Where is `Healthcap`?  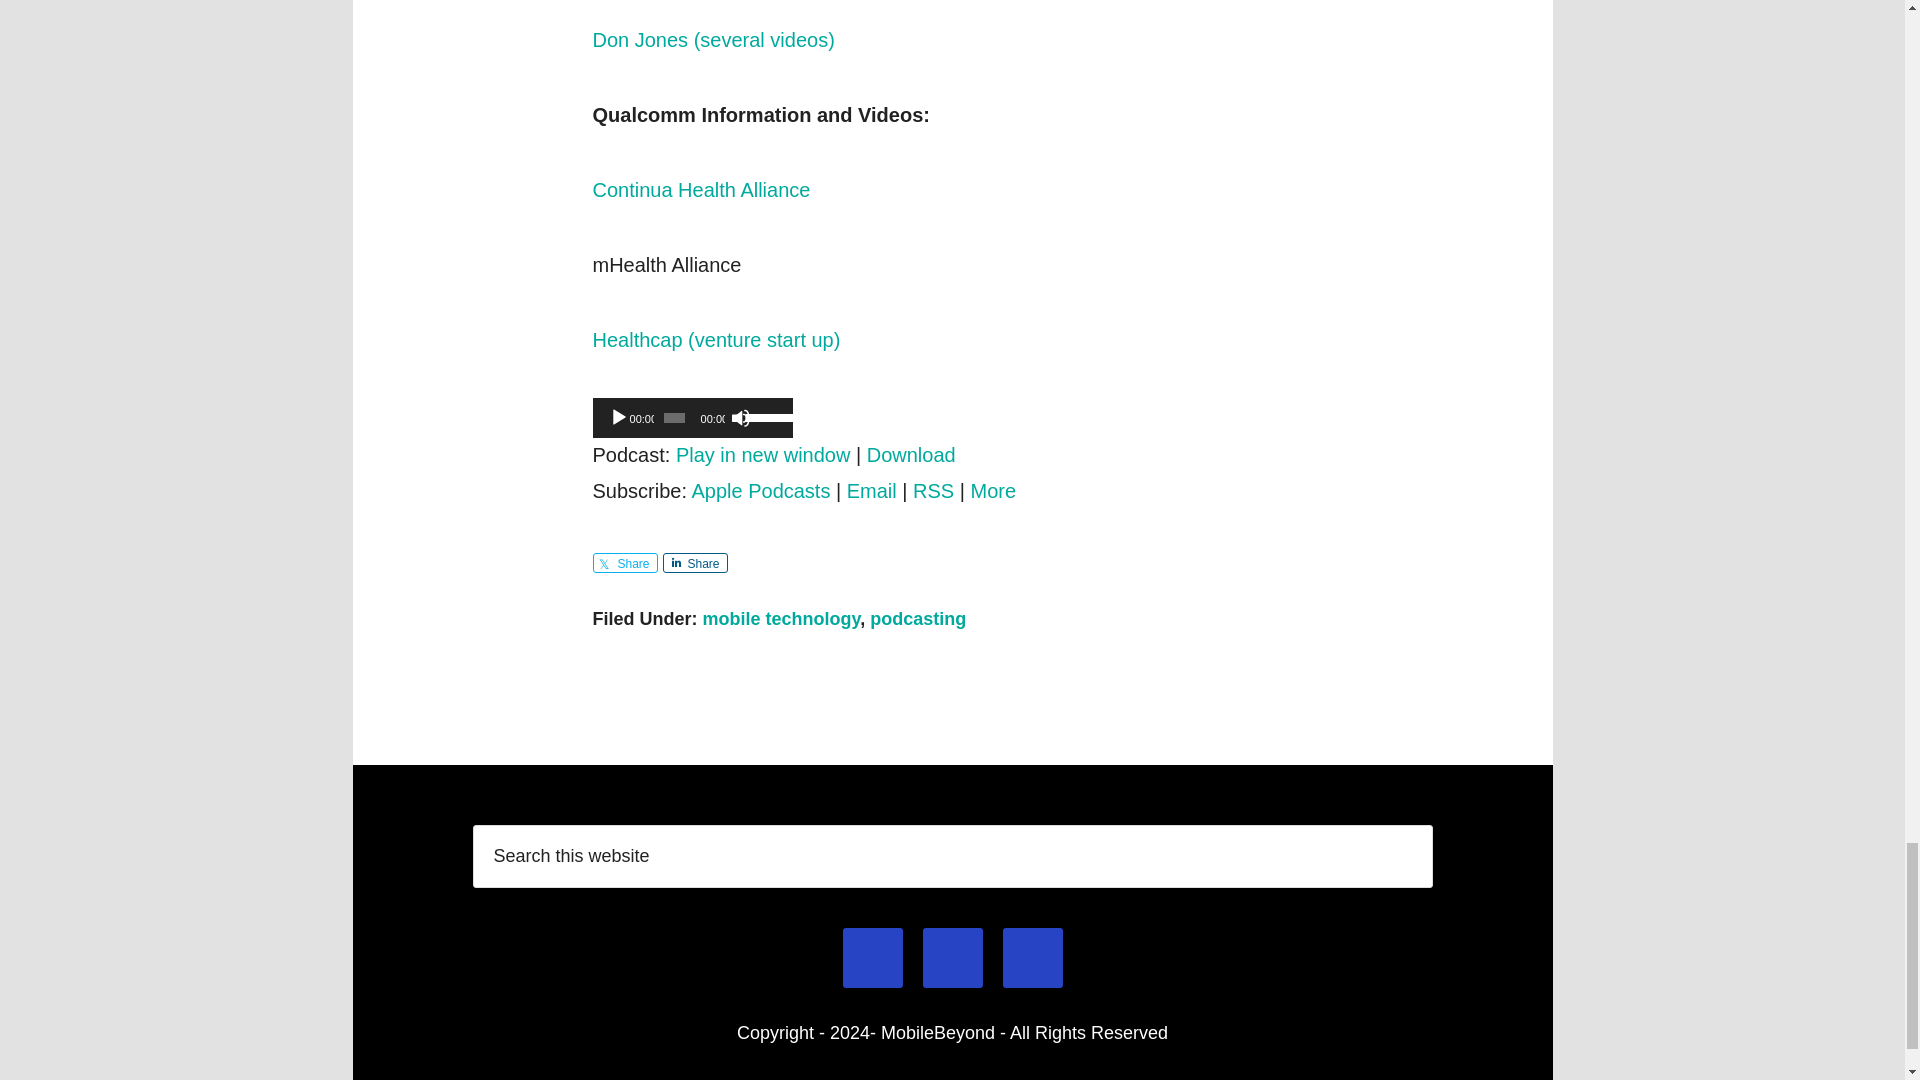
Healthcap is located at coordinates (716, 340).